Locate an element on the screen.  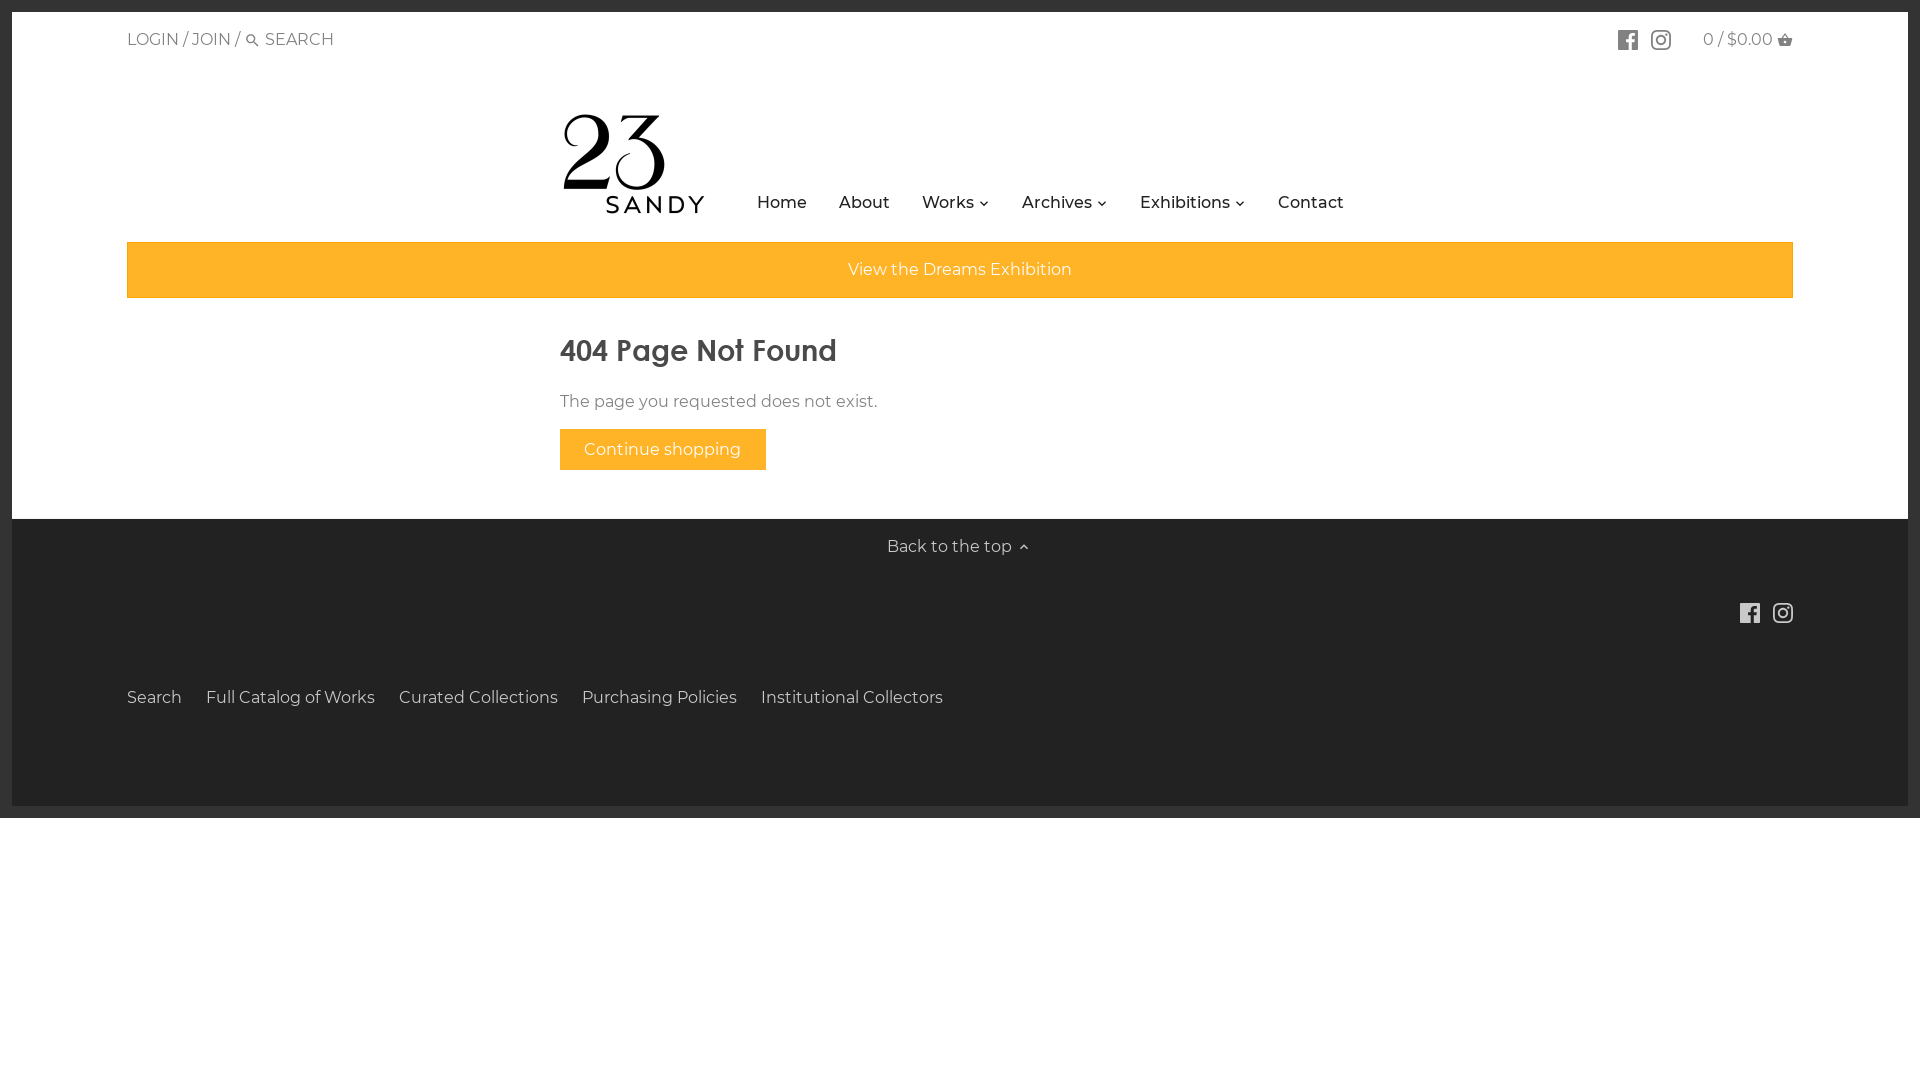
Archives is located at coordinates (1057, 206).